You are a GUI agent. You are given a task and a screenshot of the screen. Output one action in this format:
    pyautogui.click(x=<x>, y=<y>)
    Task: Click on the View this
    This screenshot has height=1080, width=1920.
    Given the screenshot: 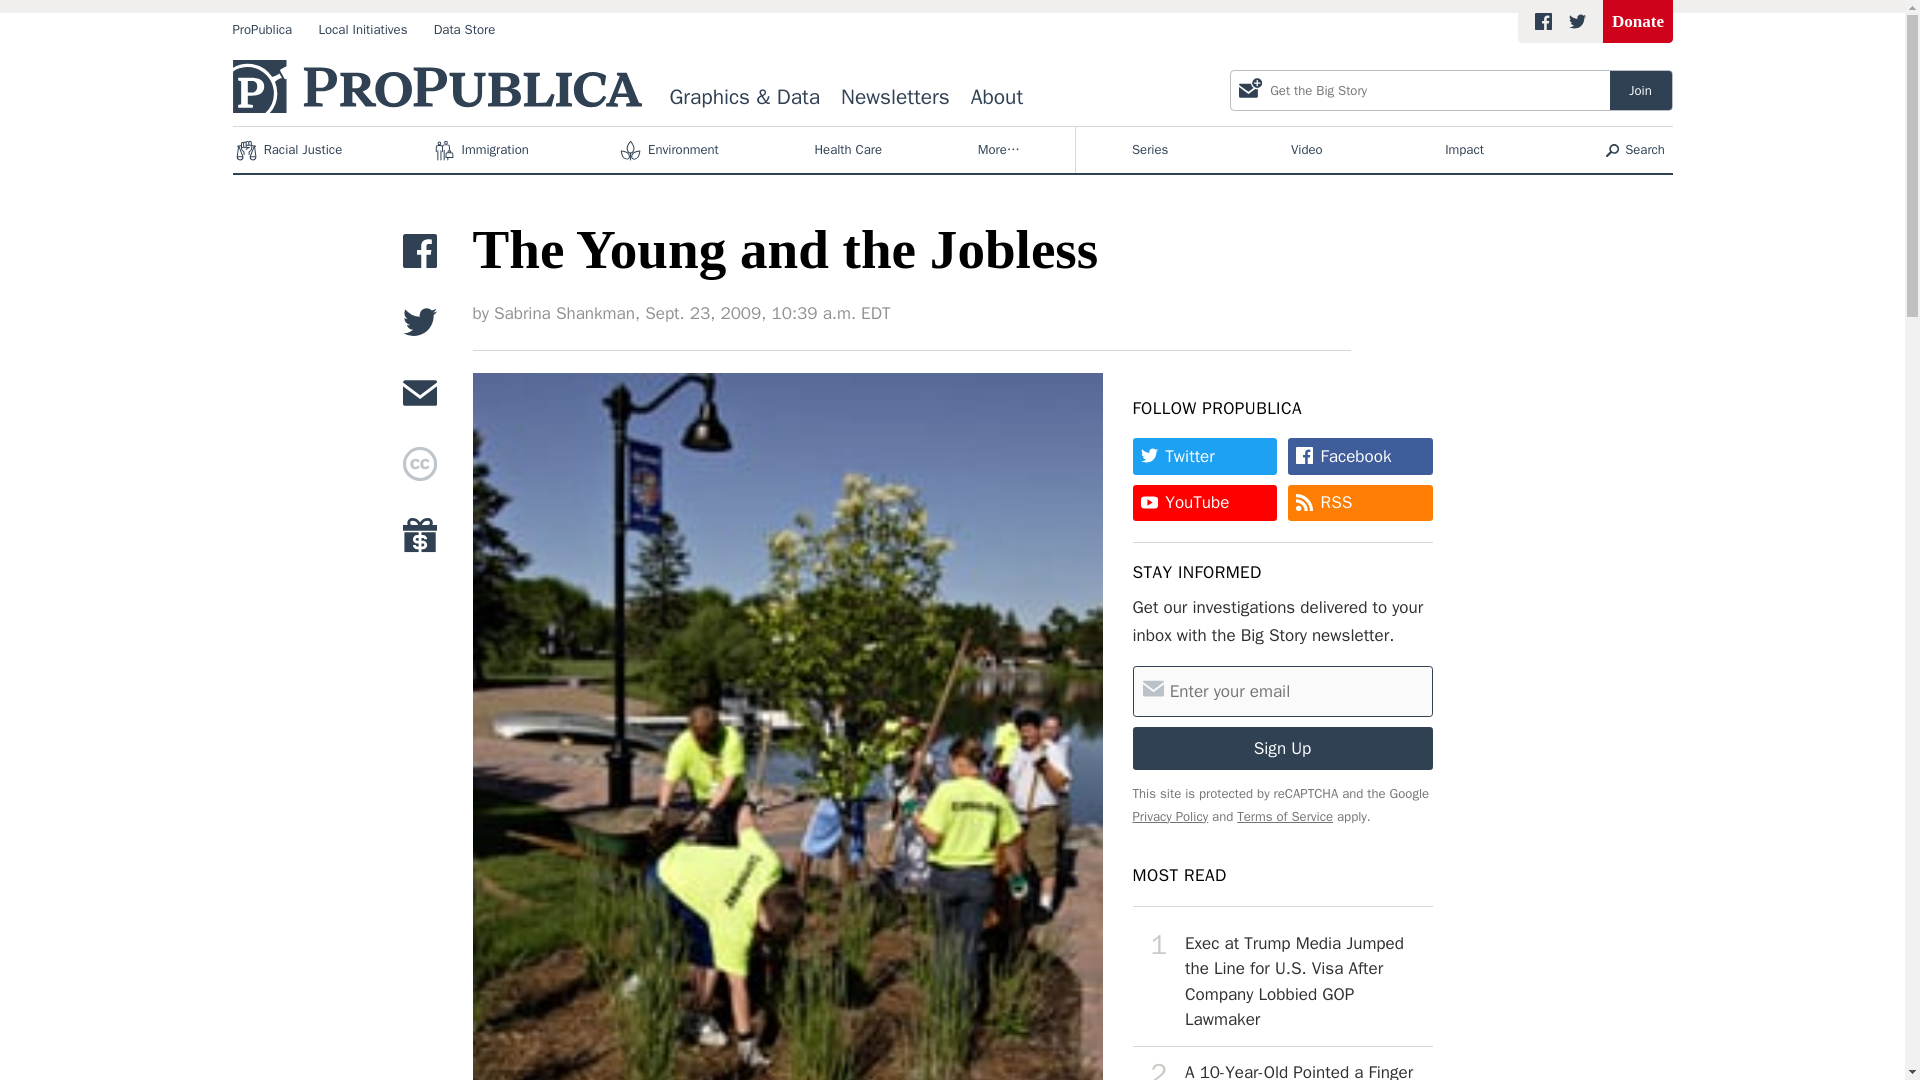 What is the action you would take?
    pyautogui.click(x=1282, y=981)
    